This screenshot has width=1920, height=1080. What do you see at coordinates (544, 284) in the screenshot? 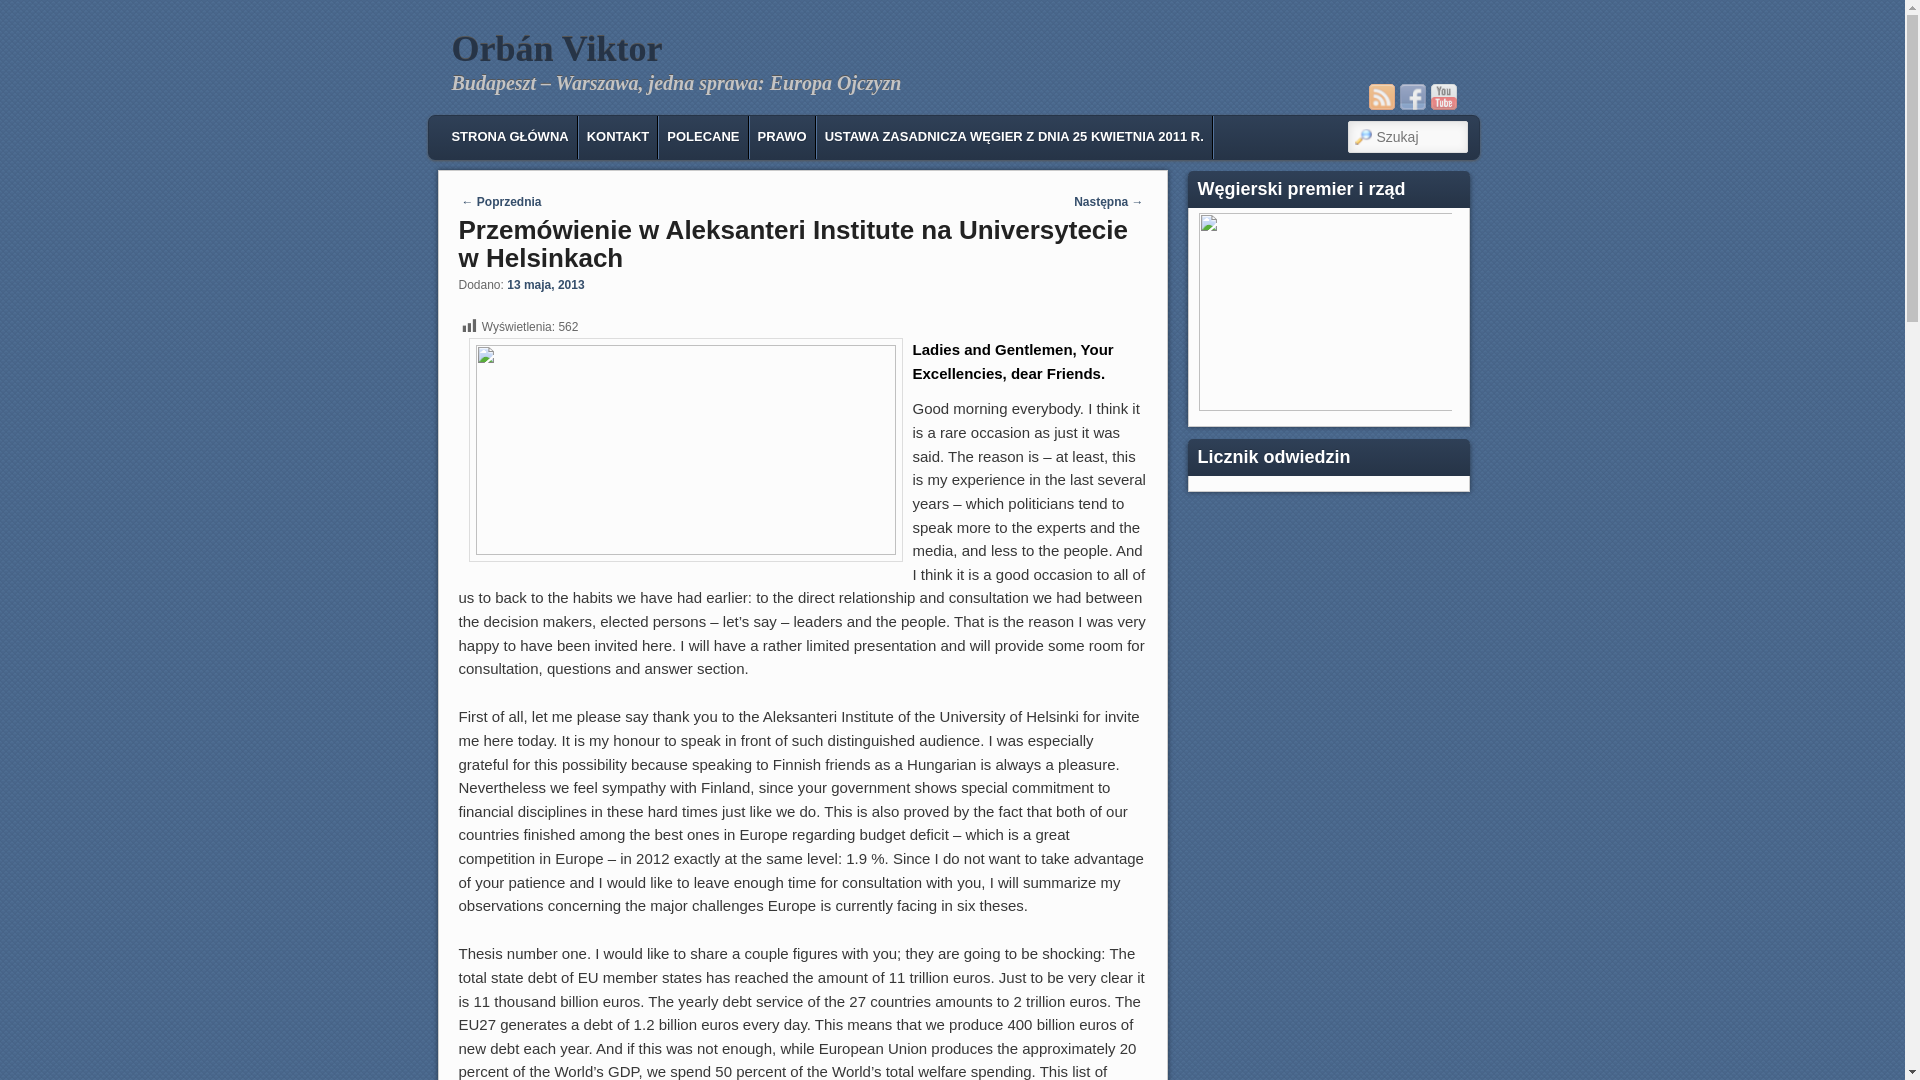
I see `9:24 am` at bounding box center [544, 284].